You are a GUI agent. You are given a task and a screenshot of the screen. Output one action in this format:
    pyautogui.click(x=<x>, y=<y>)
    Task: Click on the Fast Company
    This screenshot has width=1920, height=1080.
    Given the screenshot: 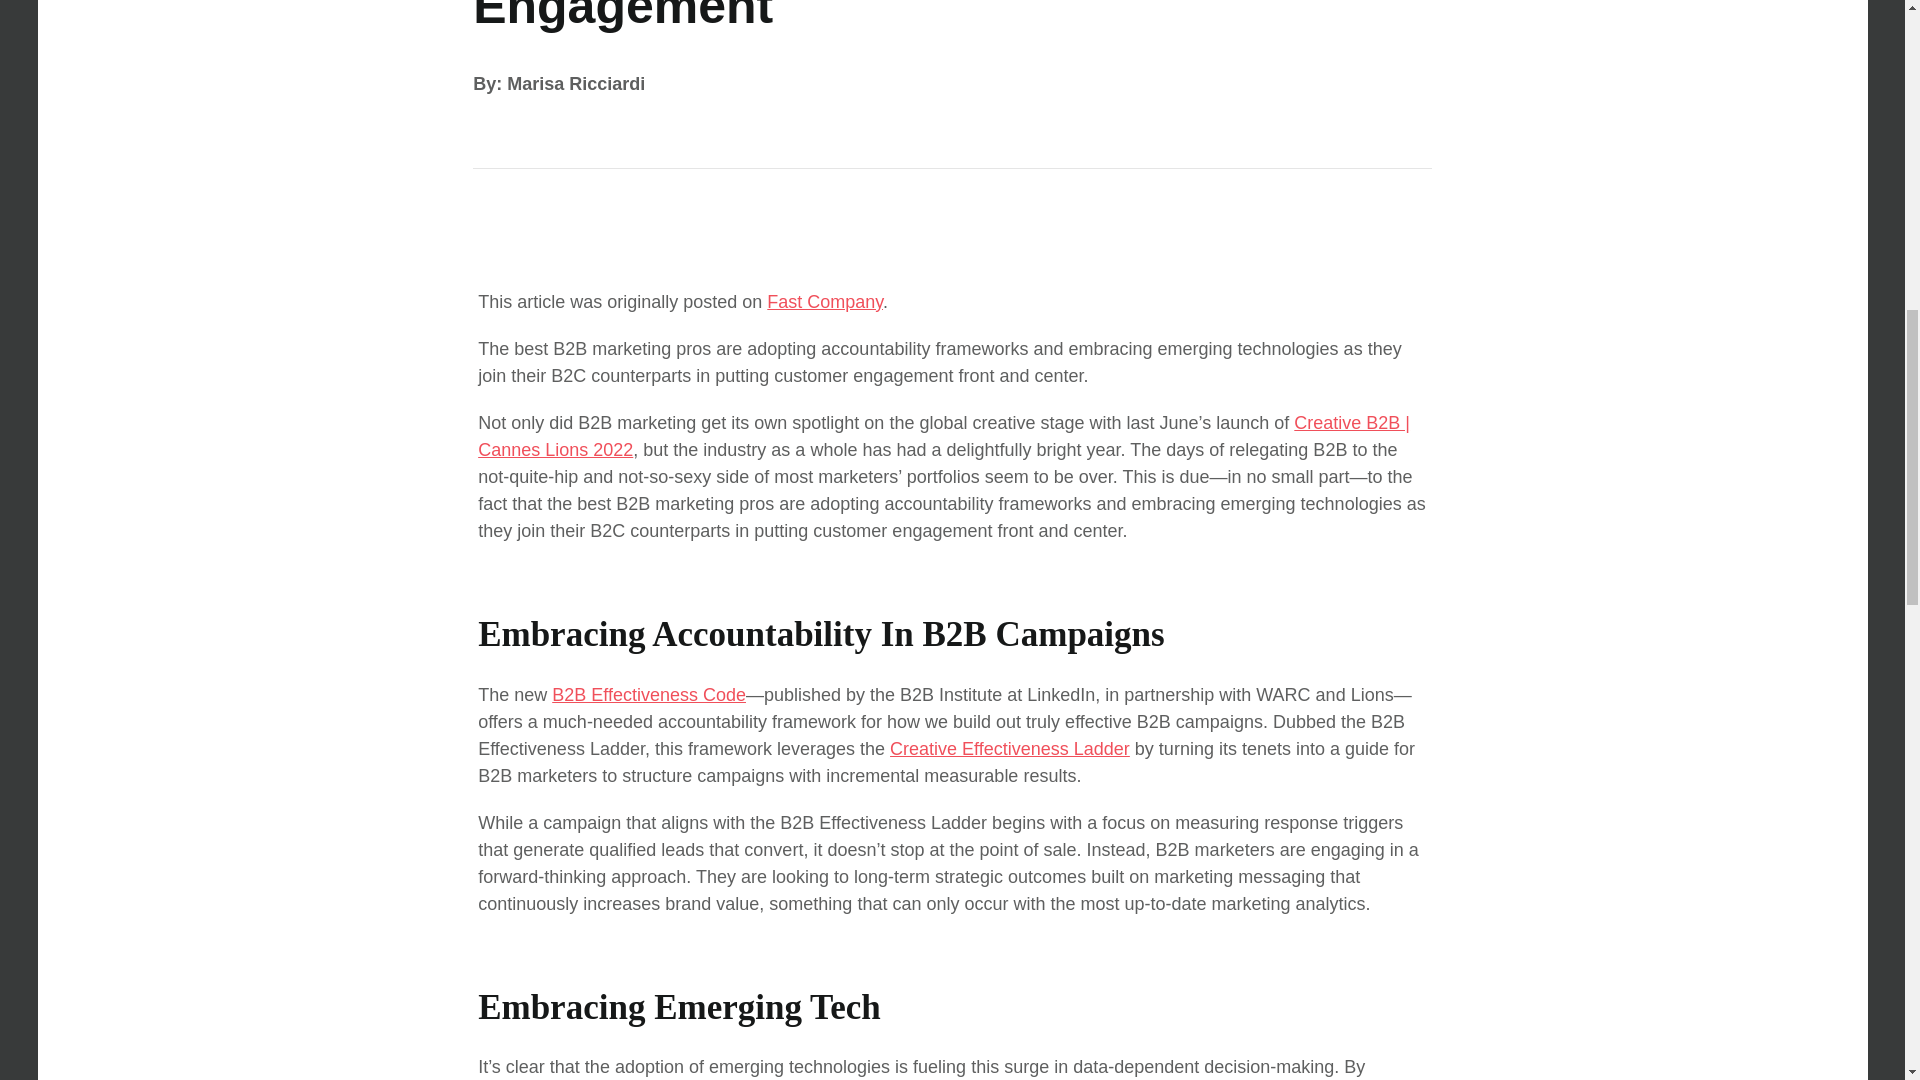 What is the action you would take?
    pyautogui.click(x=824, y=302)
    